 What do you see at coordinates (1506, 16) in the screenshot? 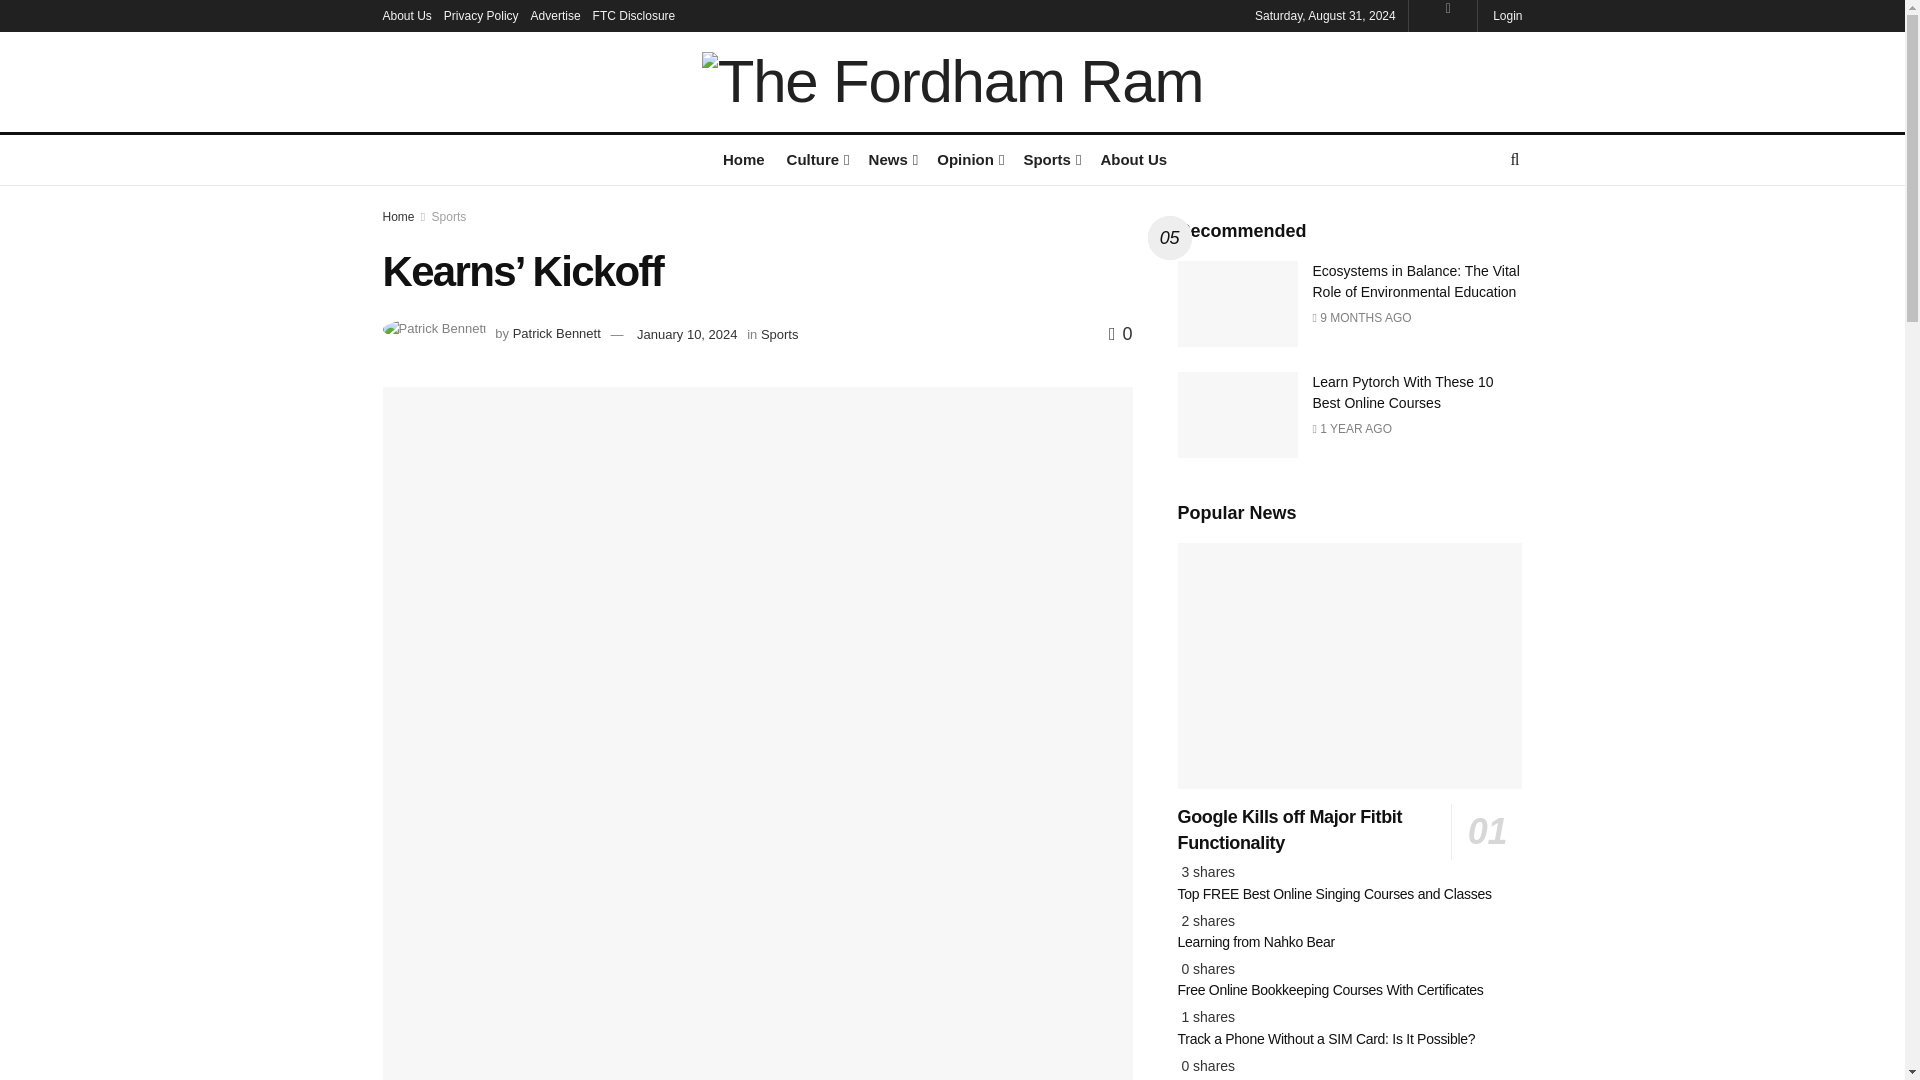
I see `Login` at bounding box center [1506, 16].